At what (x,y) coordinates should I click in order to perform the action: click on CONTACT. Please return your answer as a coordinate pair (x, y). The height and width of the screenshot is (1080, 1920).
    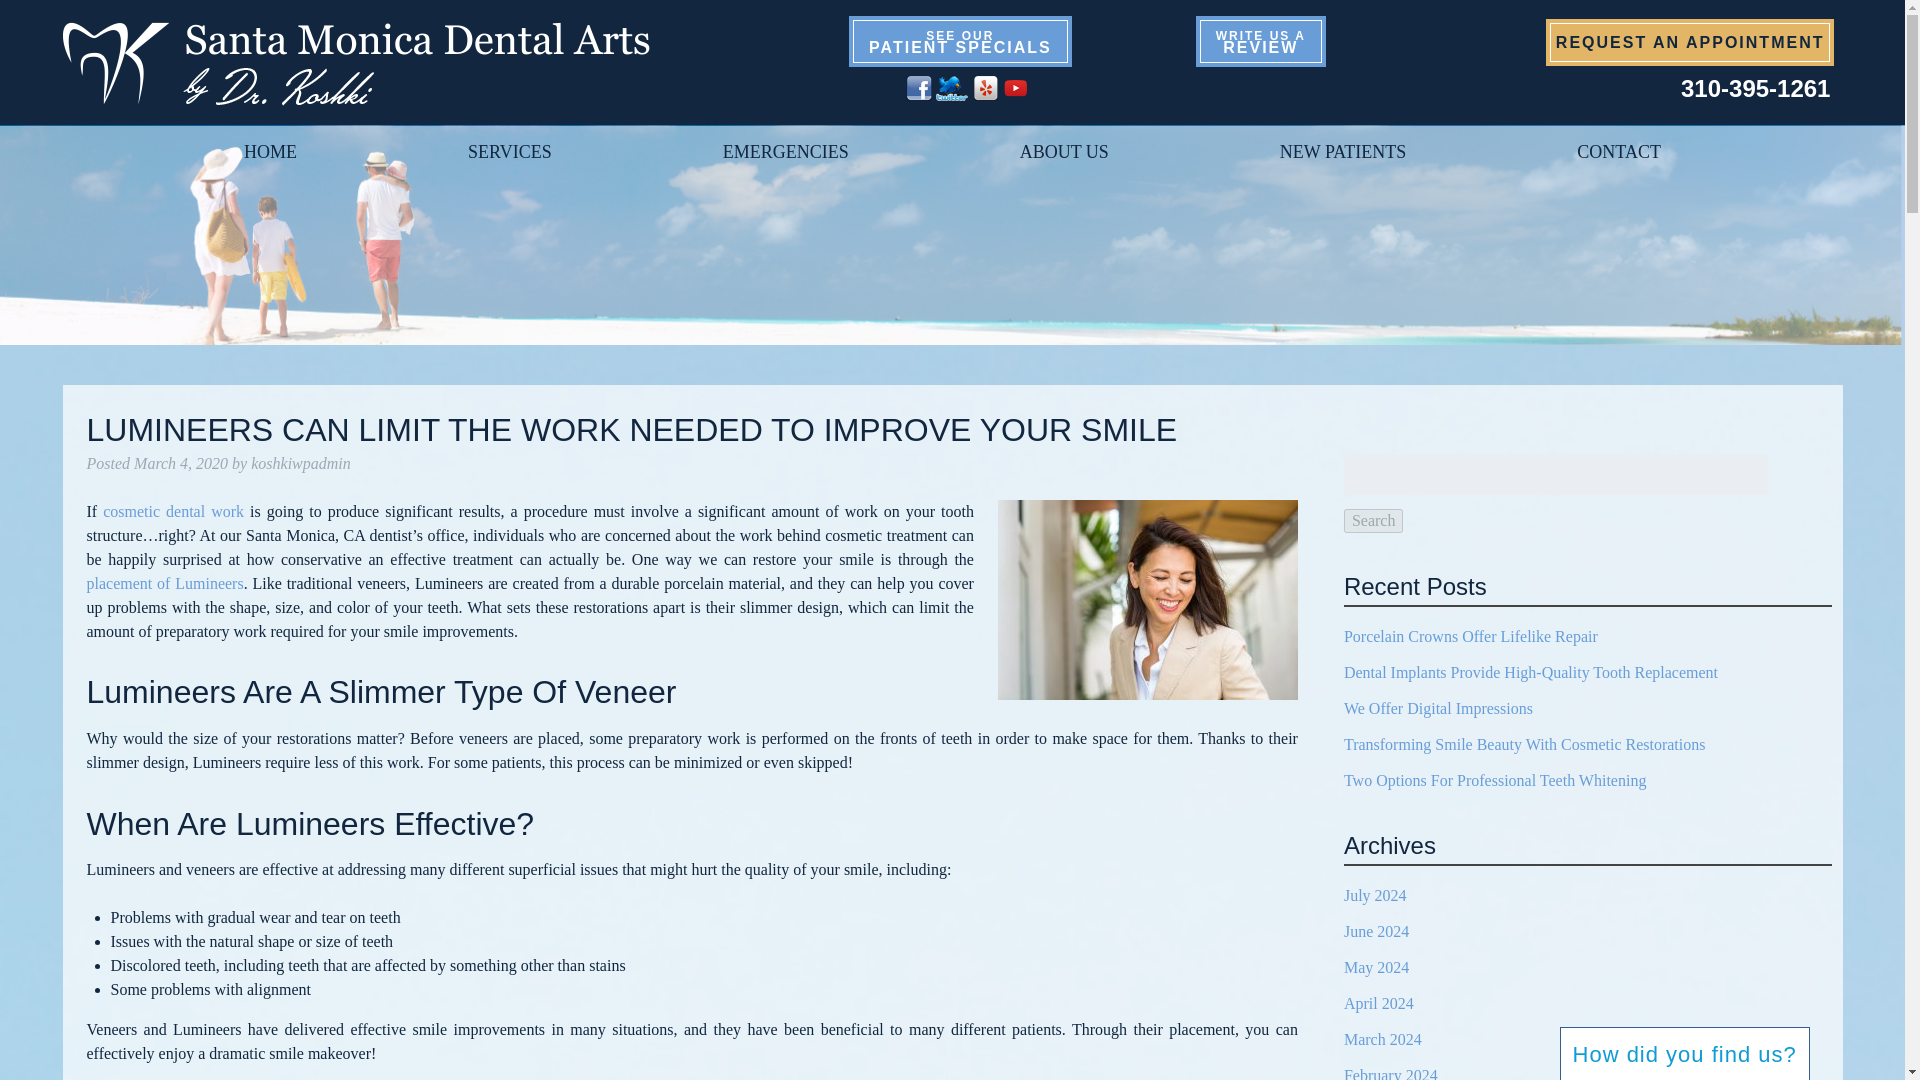
    Looking at the image, I should click on (1755, 88).